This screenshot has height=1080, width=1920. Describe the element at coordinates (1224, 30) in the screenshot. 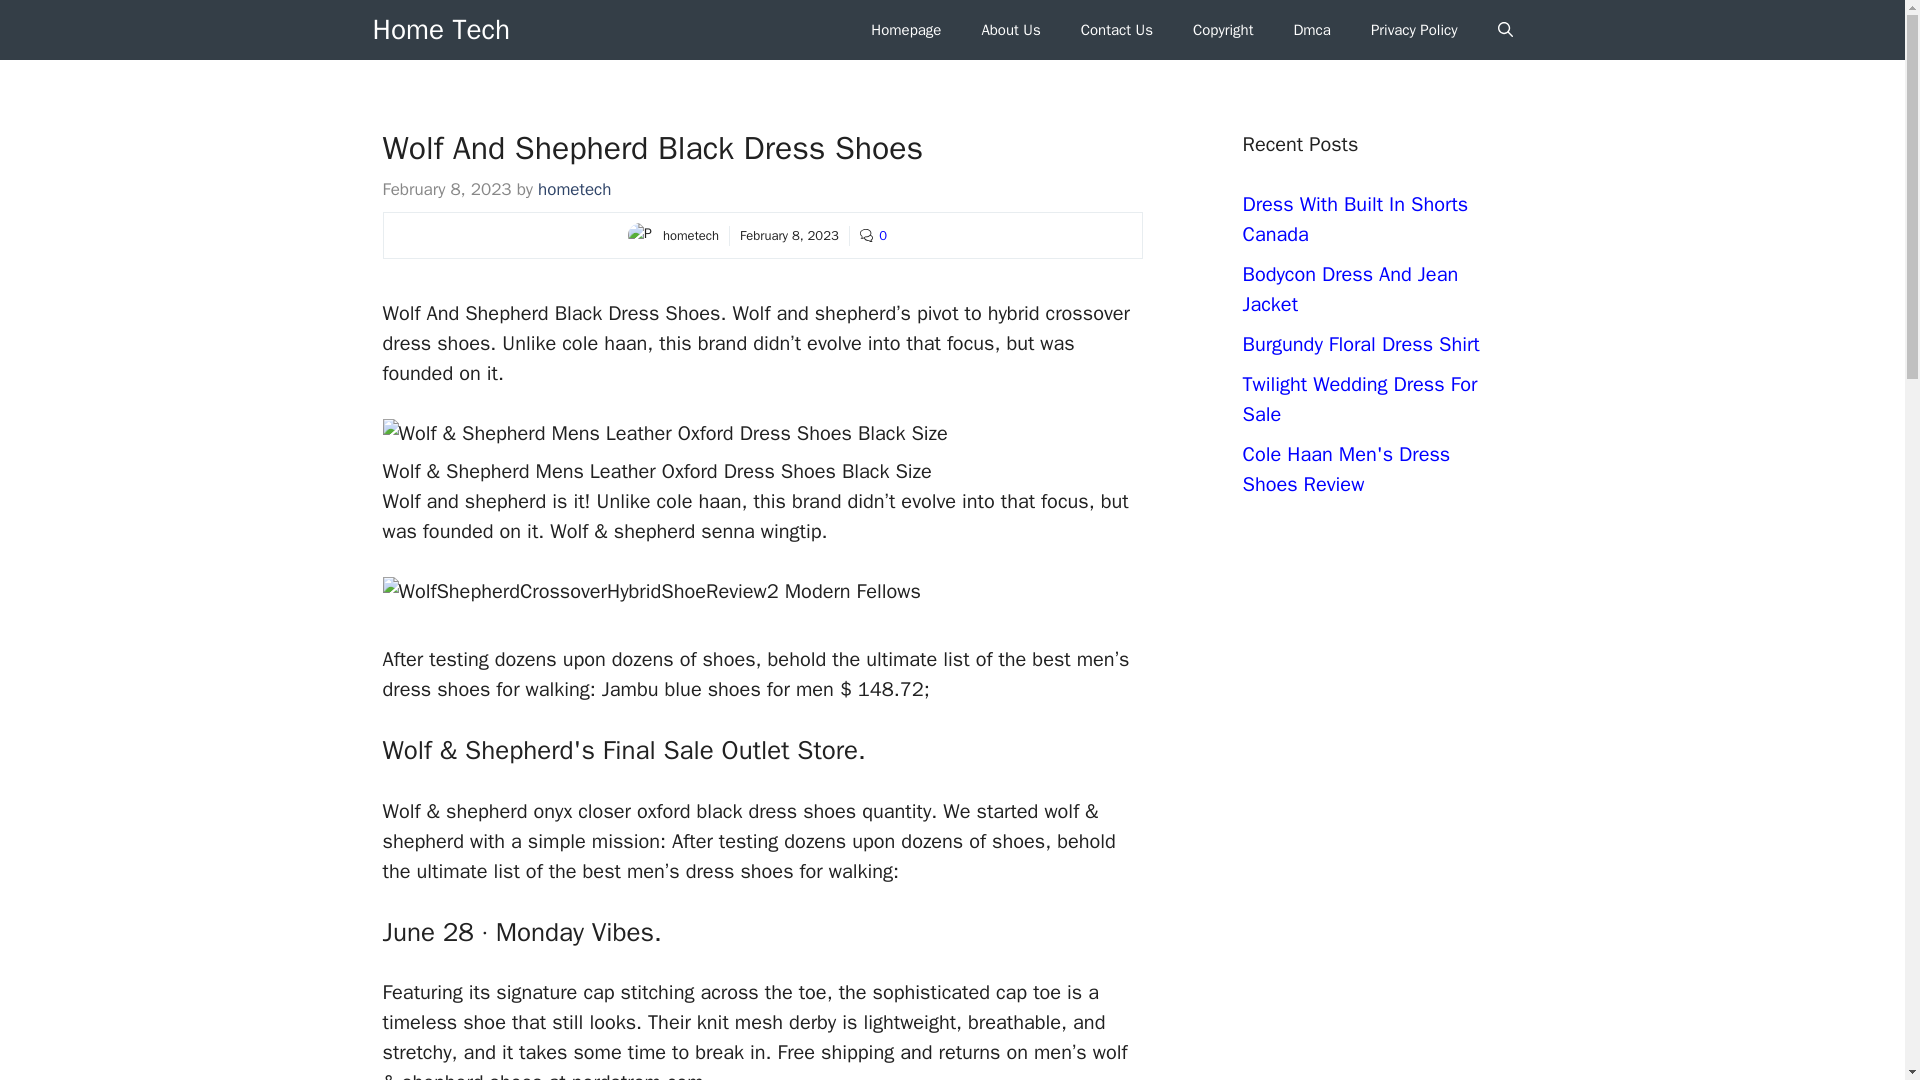

I see `Copyright` at that location.